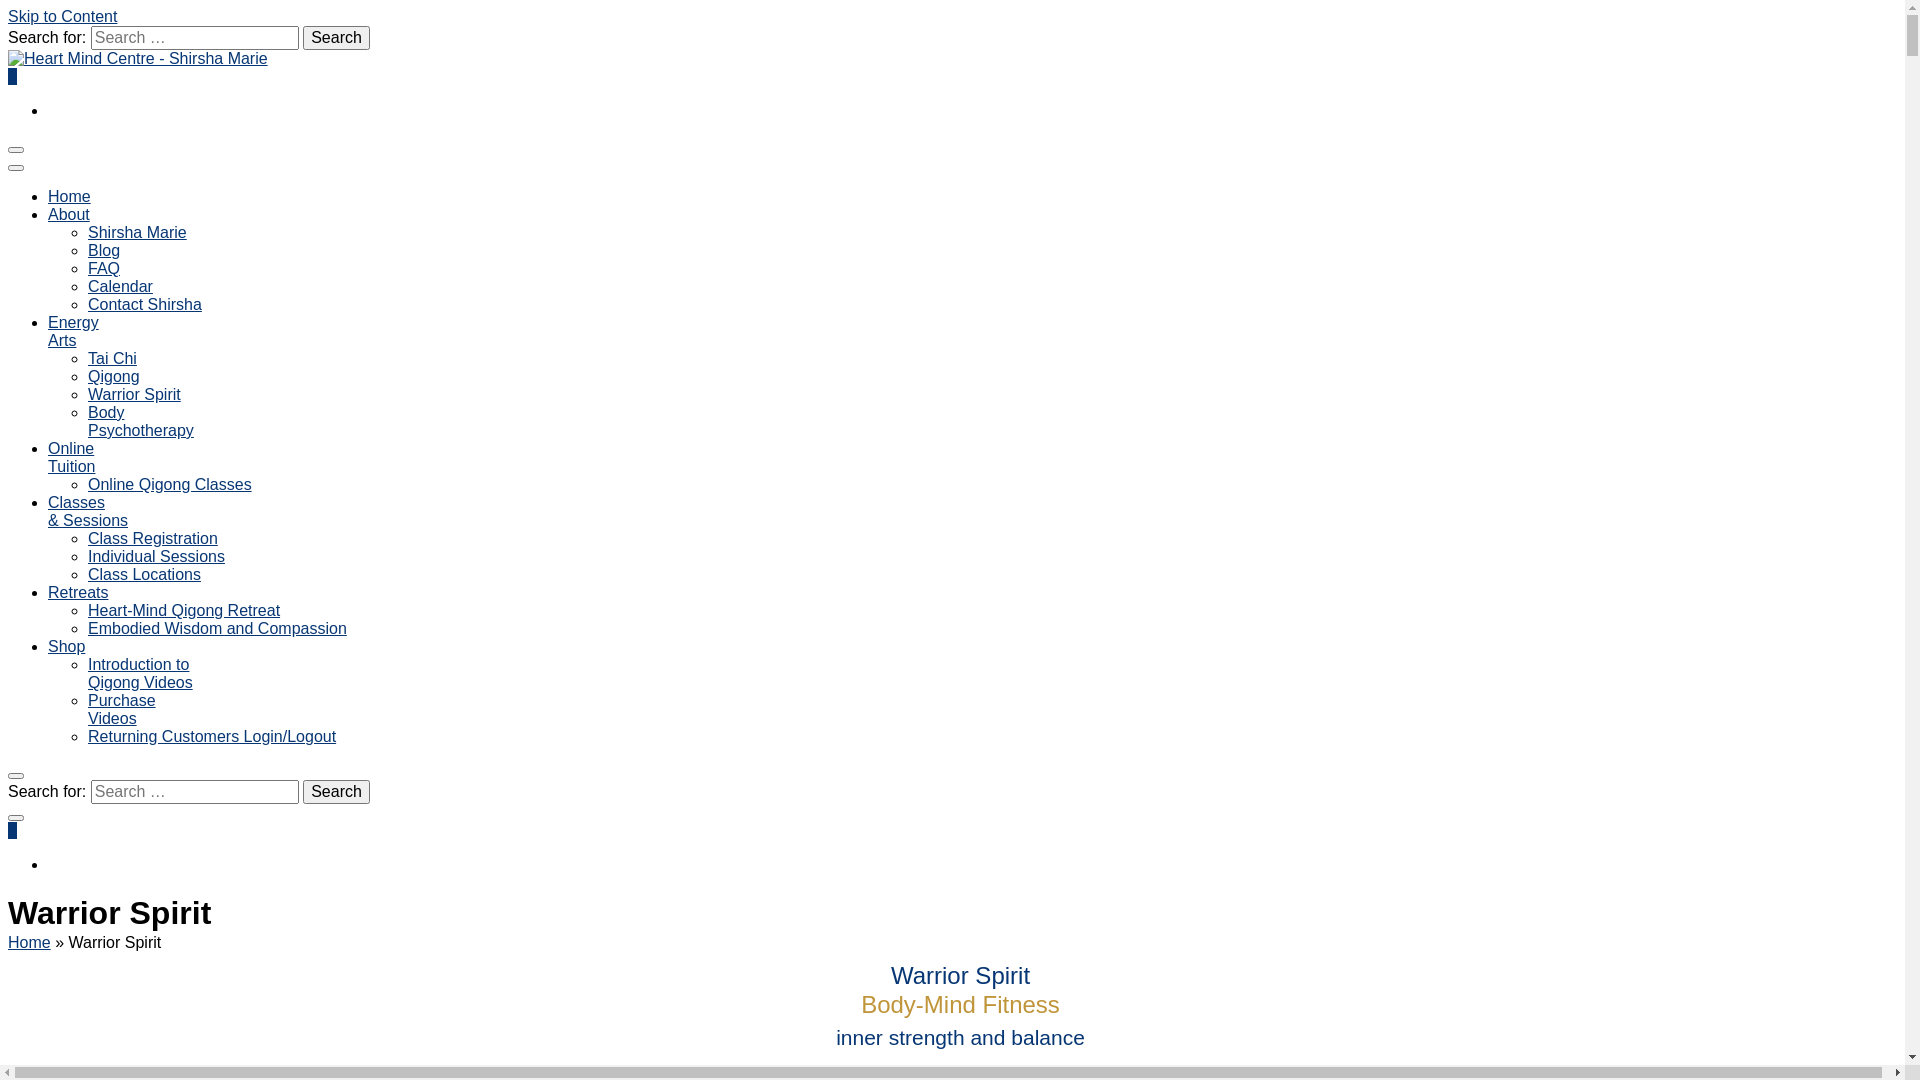 The width and height of the screenshot is (1920, 1080). Describe the element at coordinates (122, 710) in the screenshot. I see `Purchase
Videos` at that location.